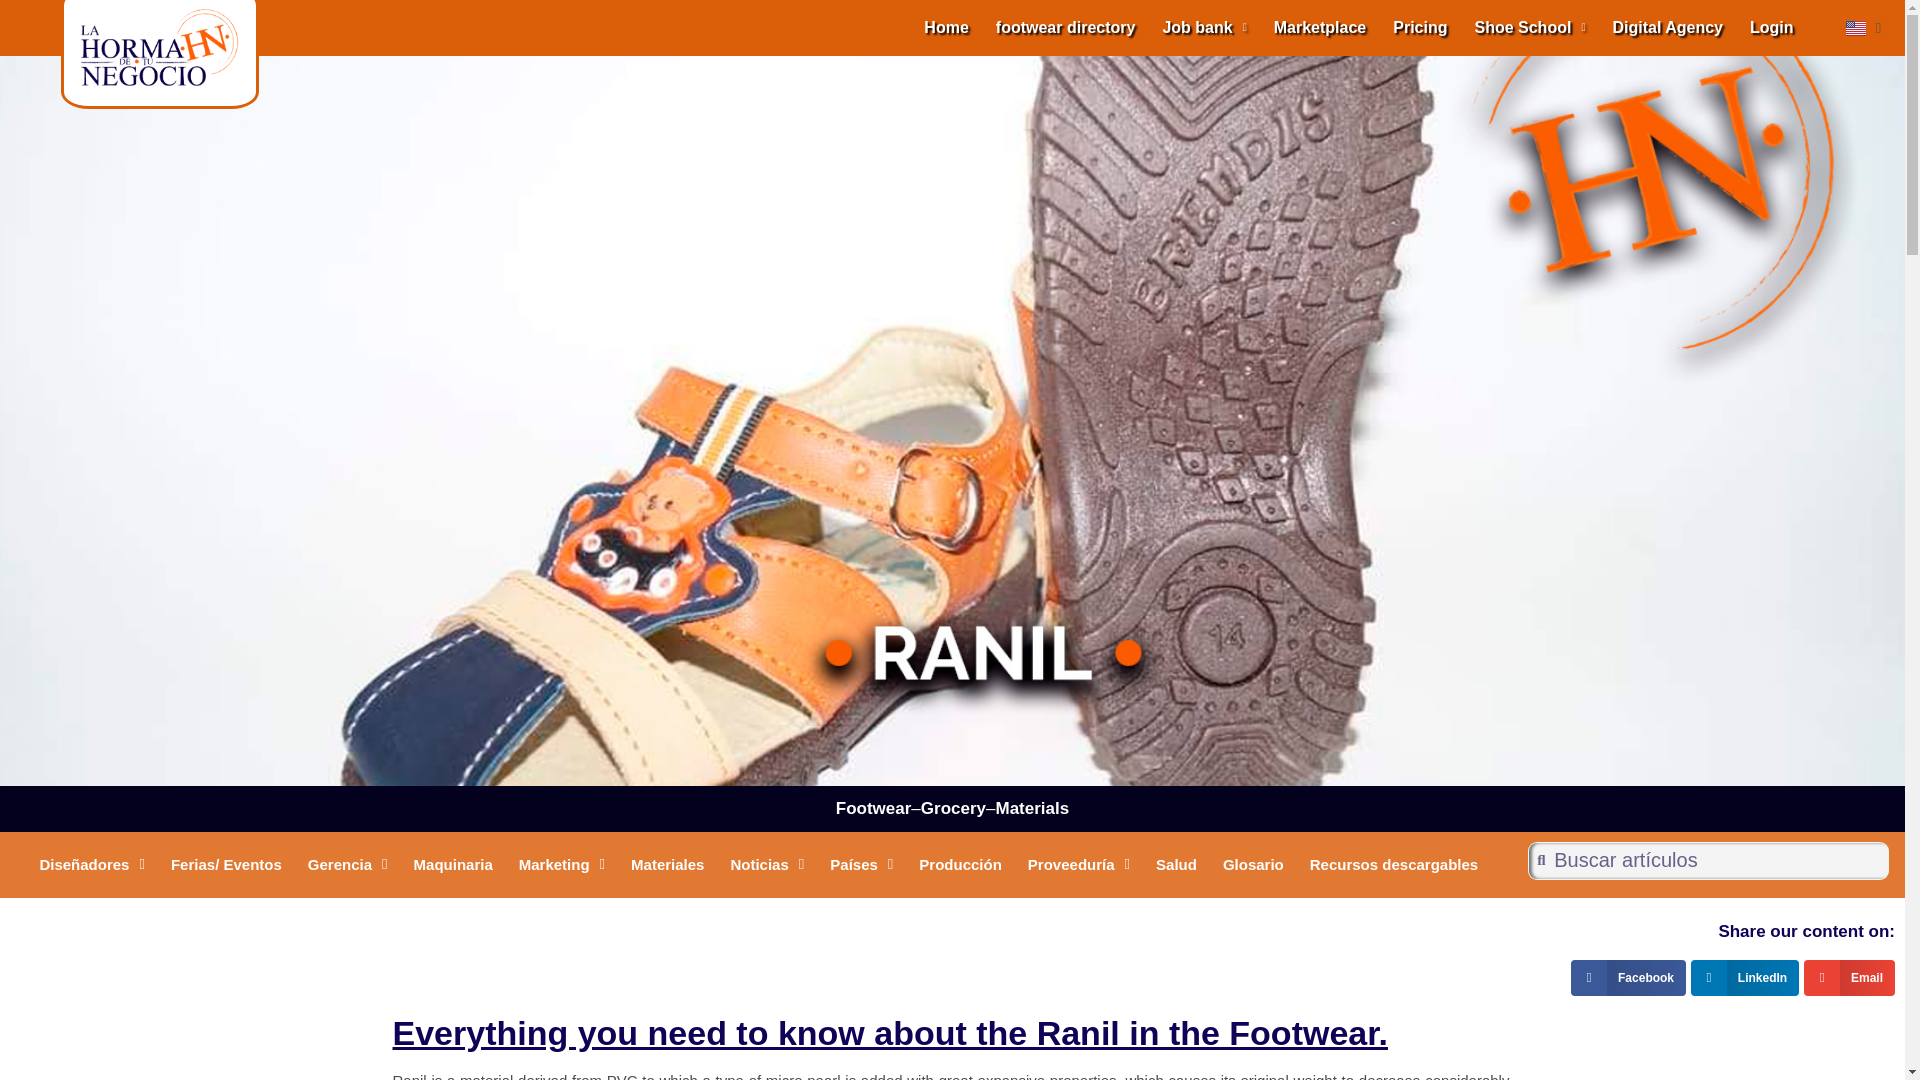 The image size is (1920, 1080). Describe the element at coordinates (1772, 28) in the screenshot. I see `Login` at that location.